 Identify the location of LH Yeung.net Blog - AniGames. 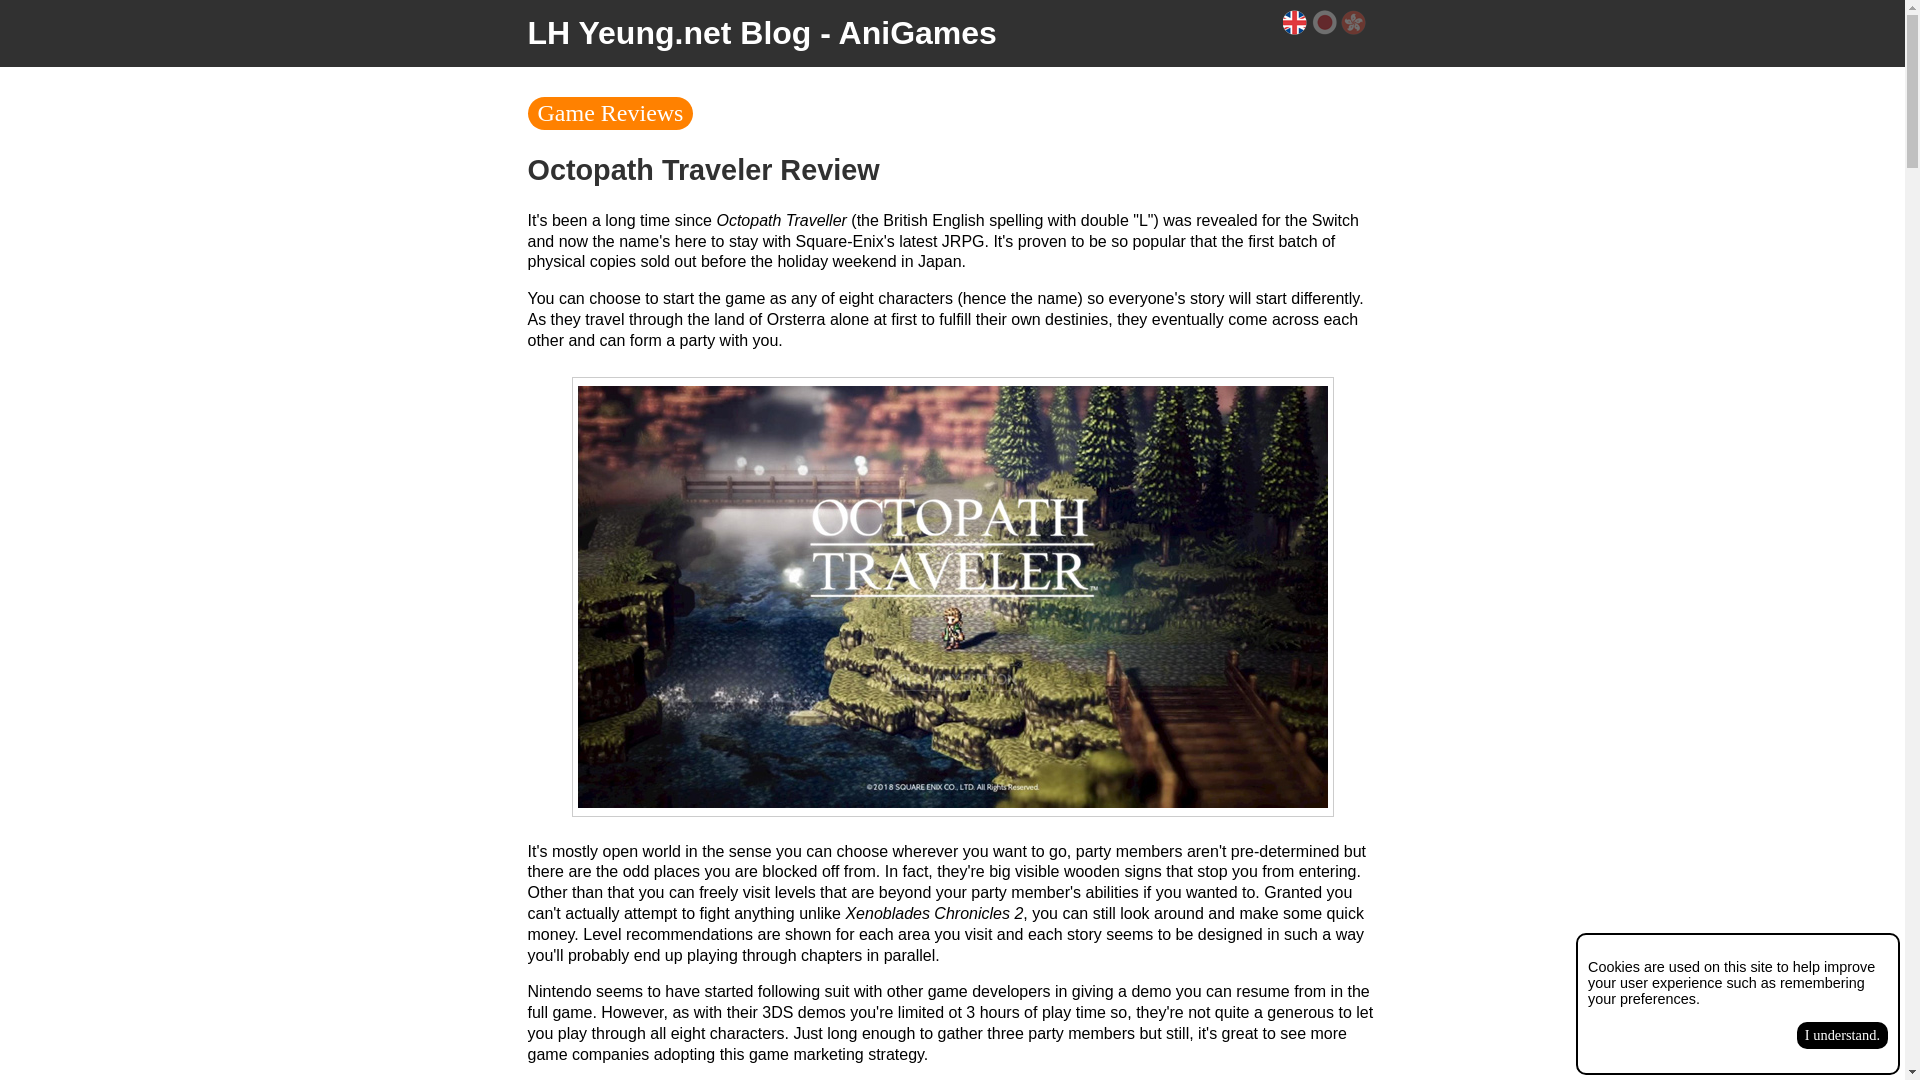
(762, 32).